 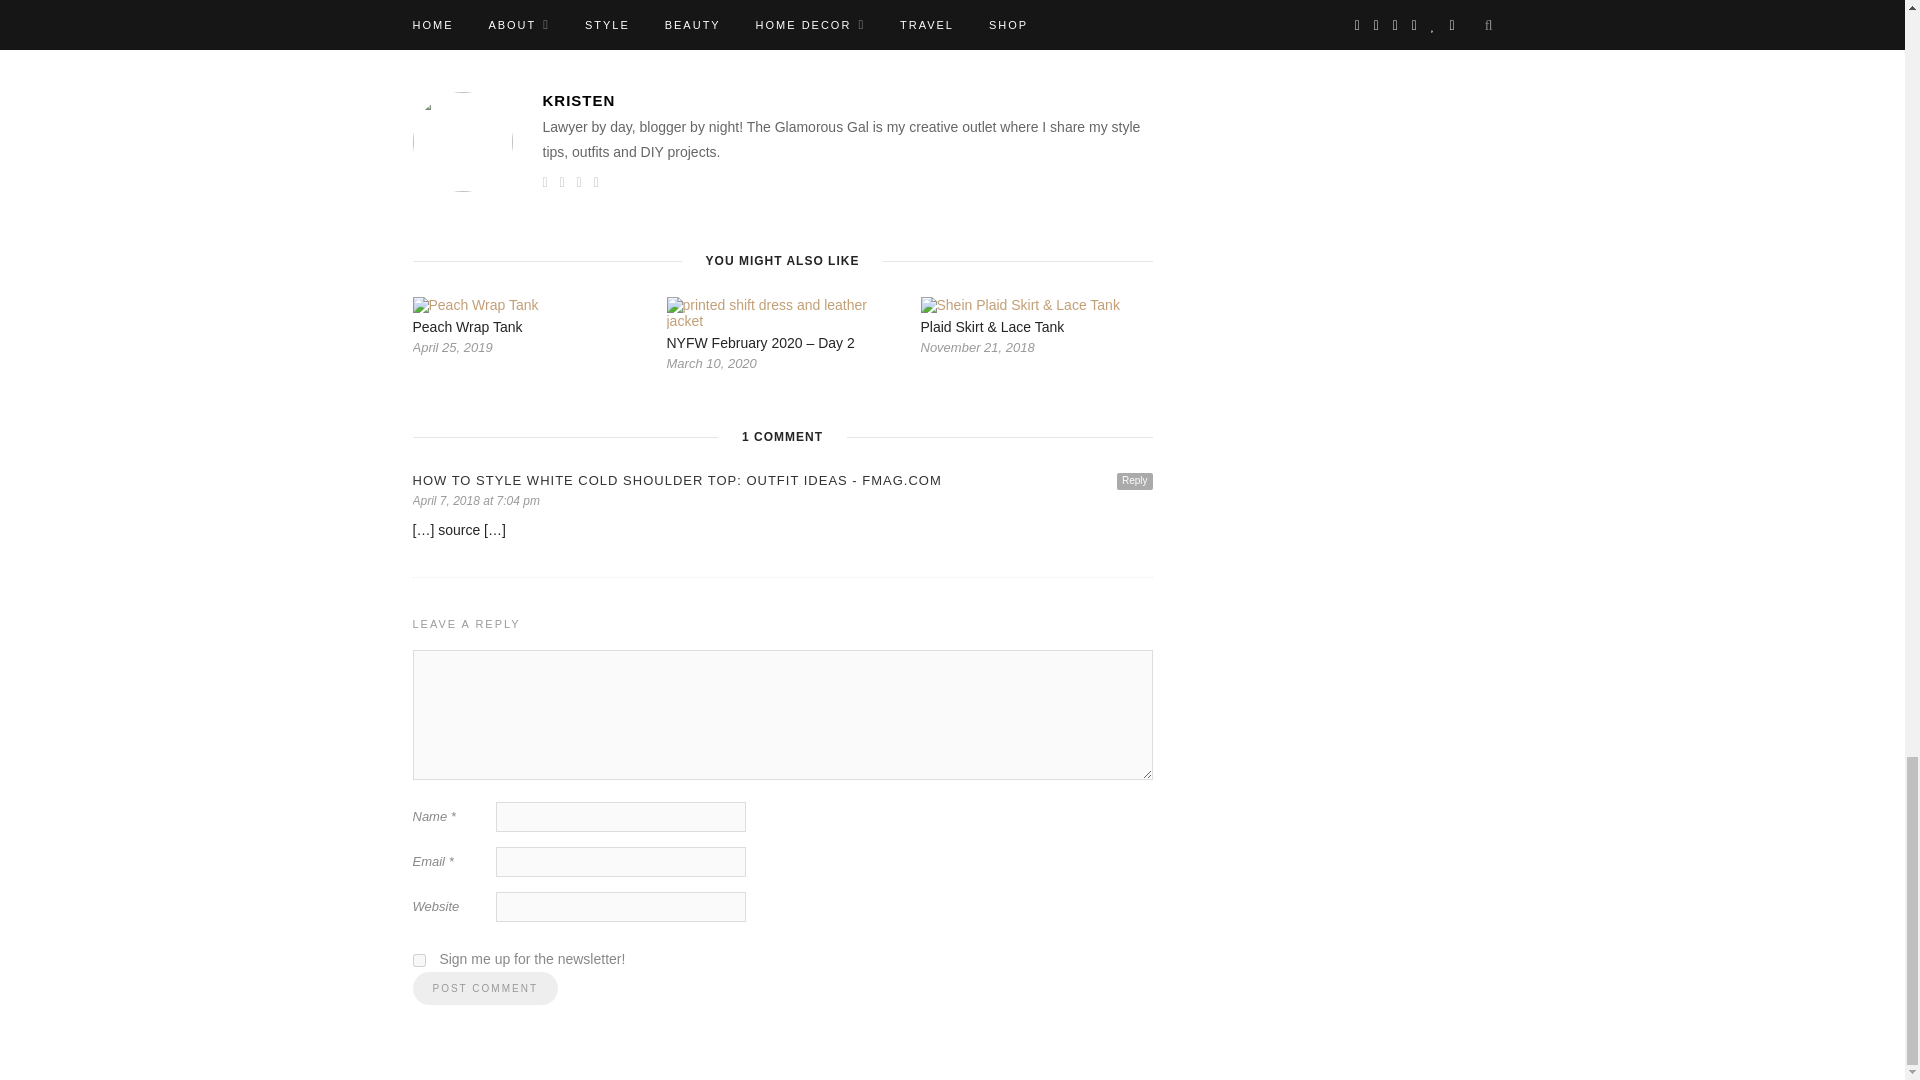 What do you see at coordinates (534, 6) in the screenshot?
I see `1 Comments` at bounding box center [534, 6].